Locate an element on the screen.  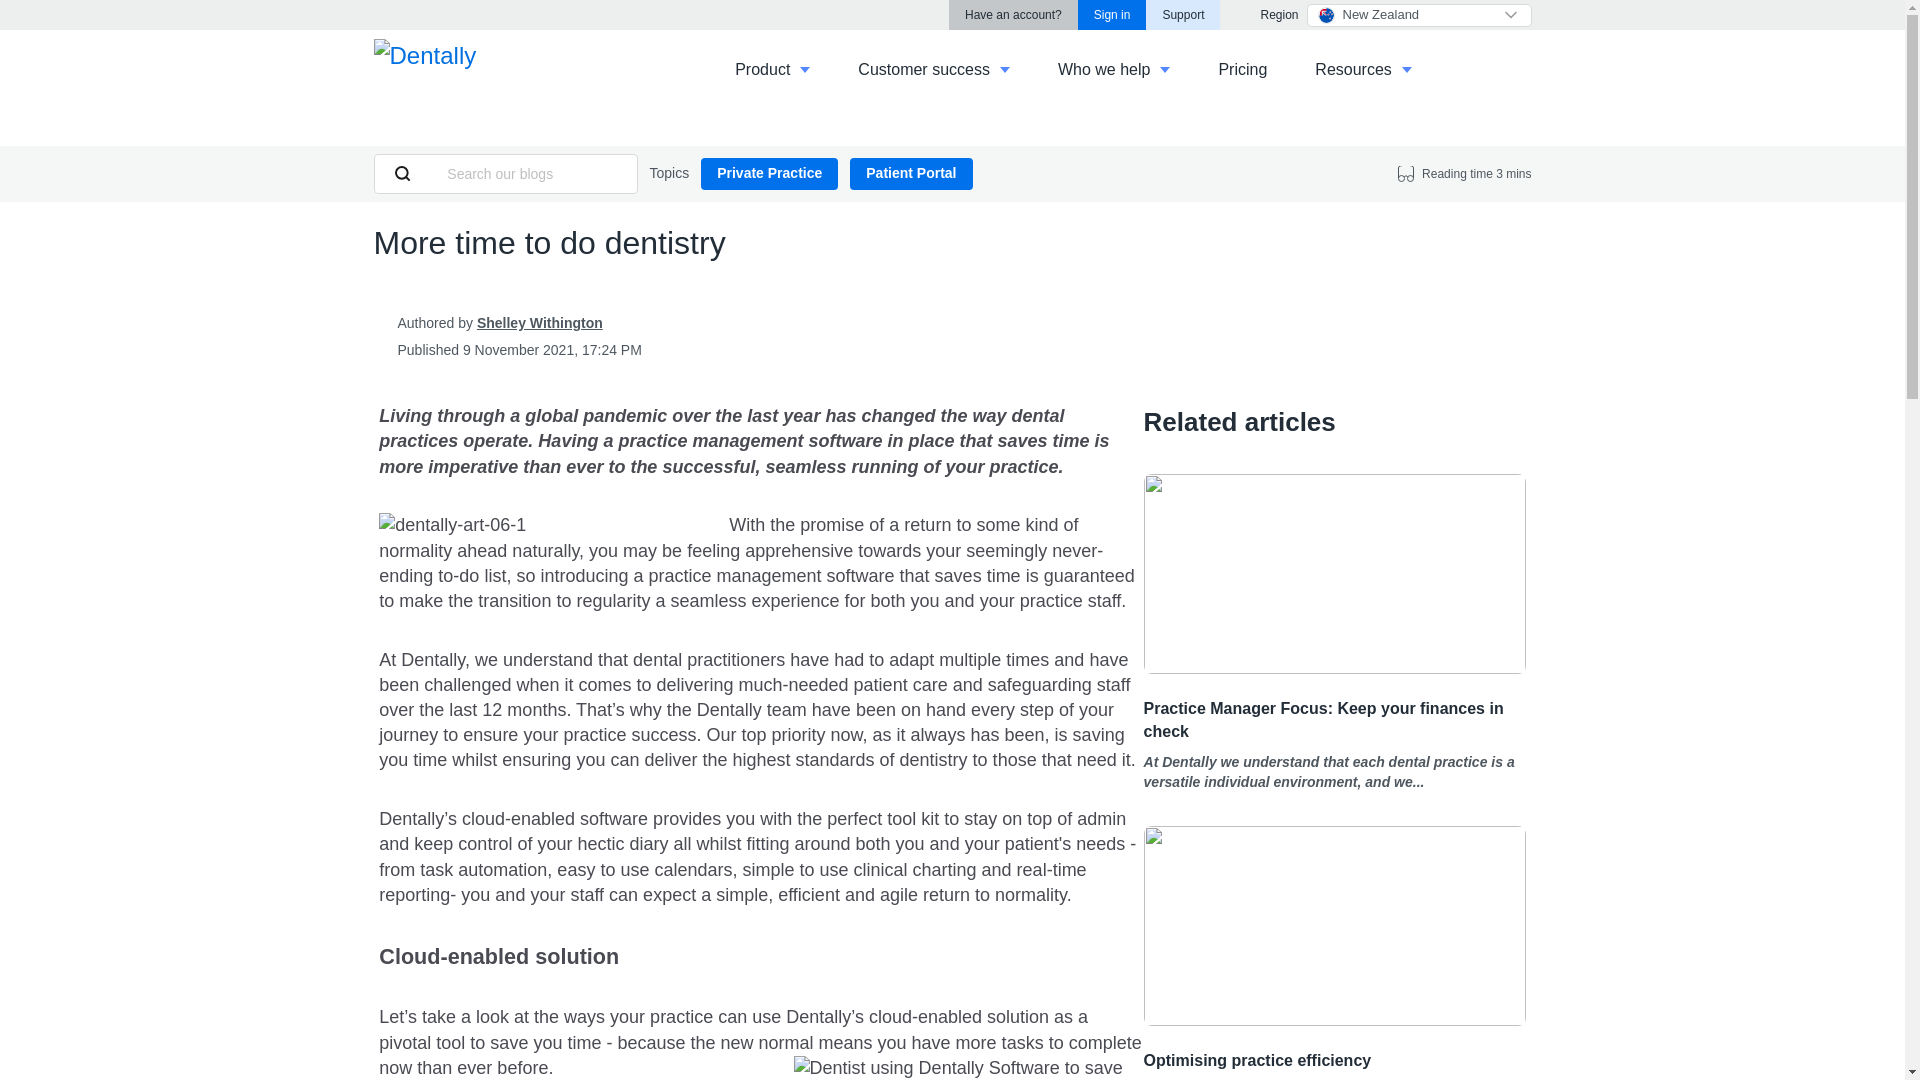
Support is located at coordinates (1182, 15).